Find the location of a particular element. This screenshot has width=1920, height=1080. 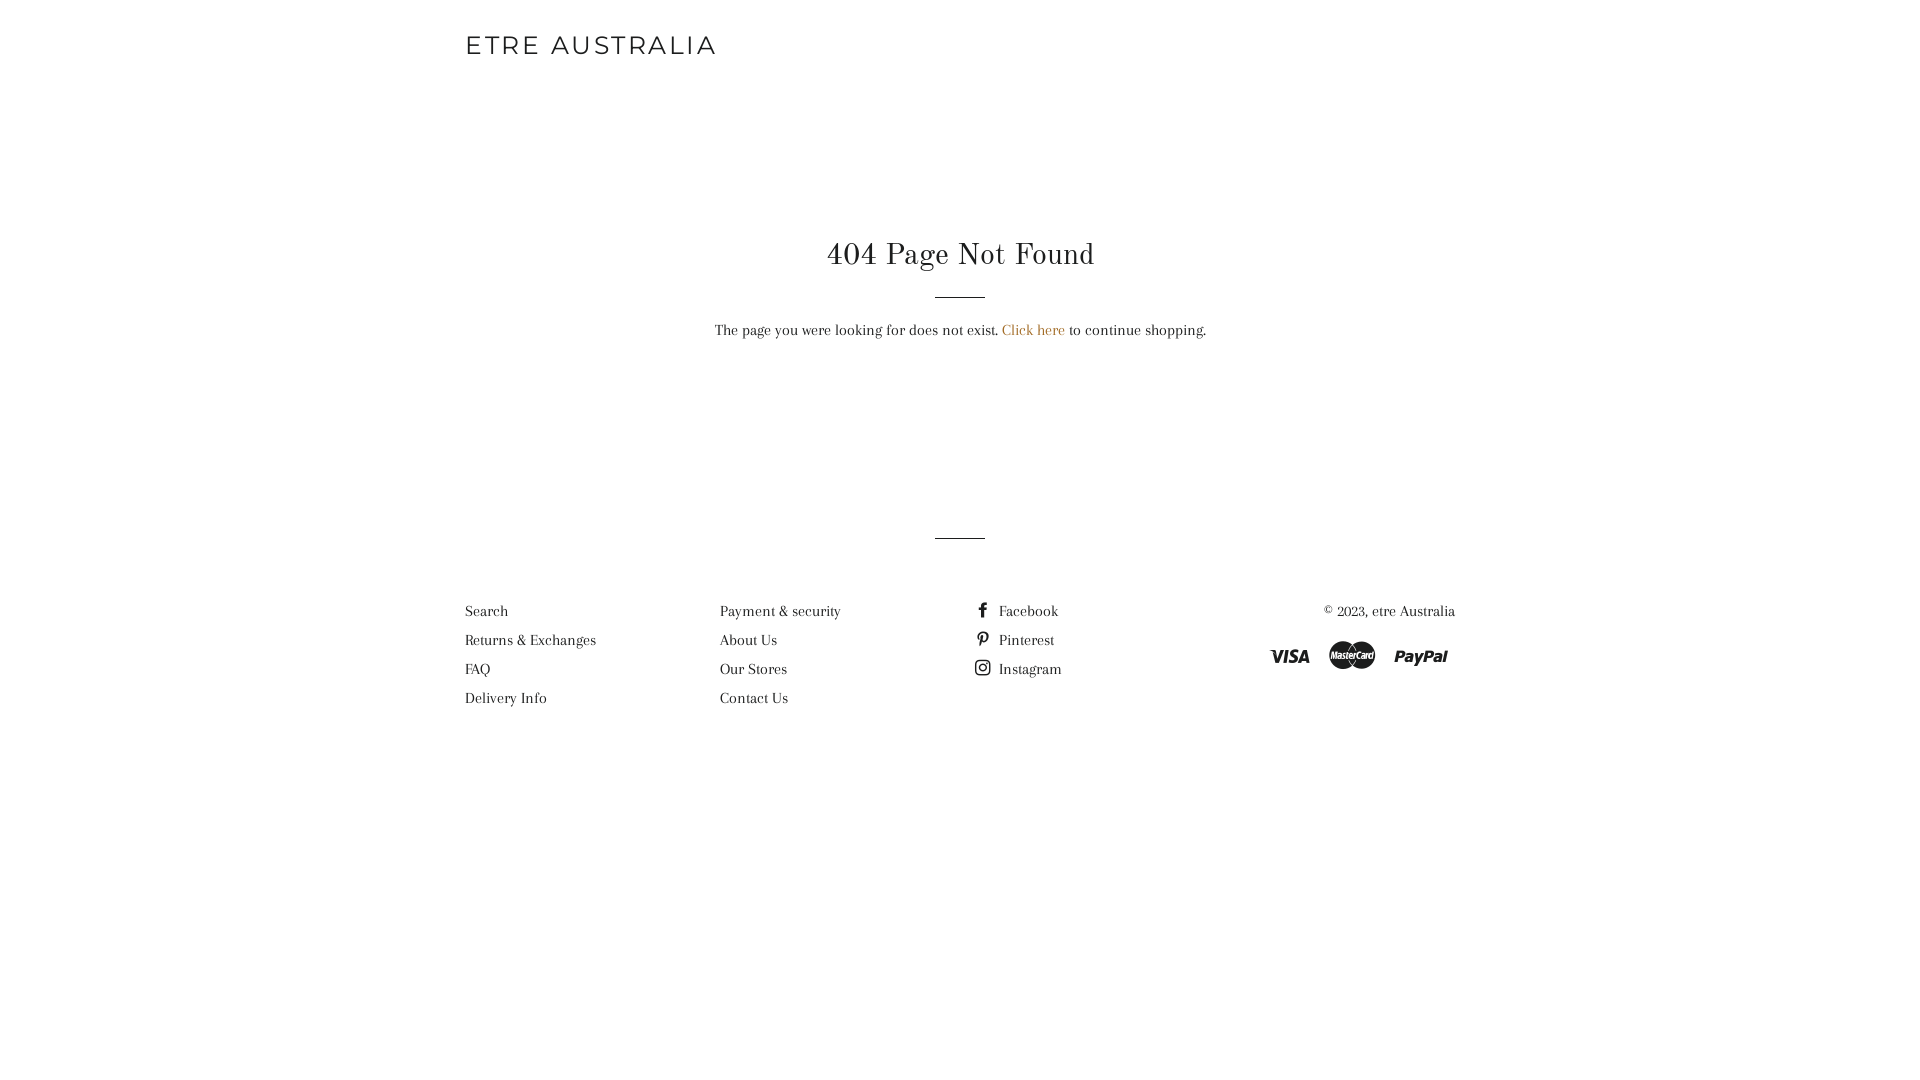

Returns & Exchanges is located at coordinates (530, 640).